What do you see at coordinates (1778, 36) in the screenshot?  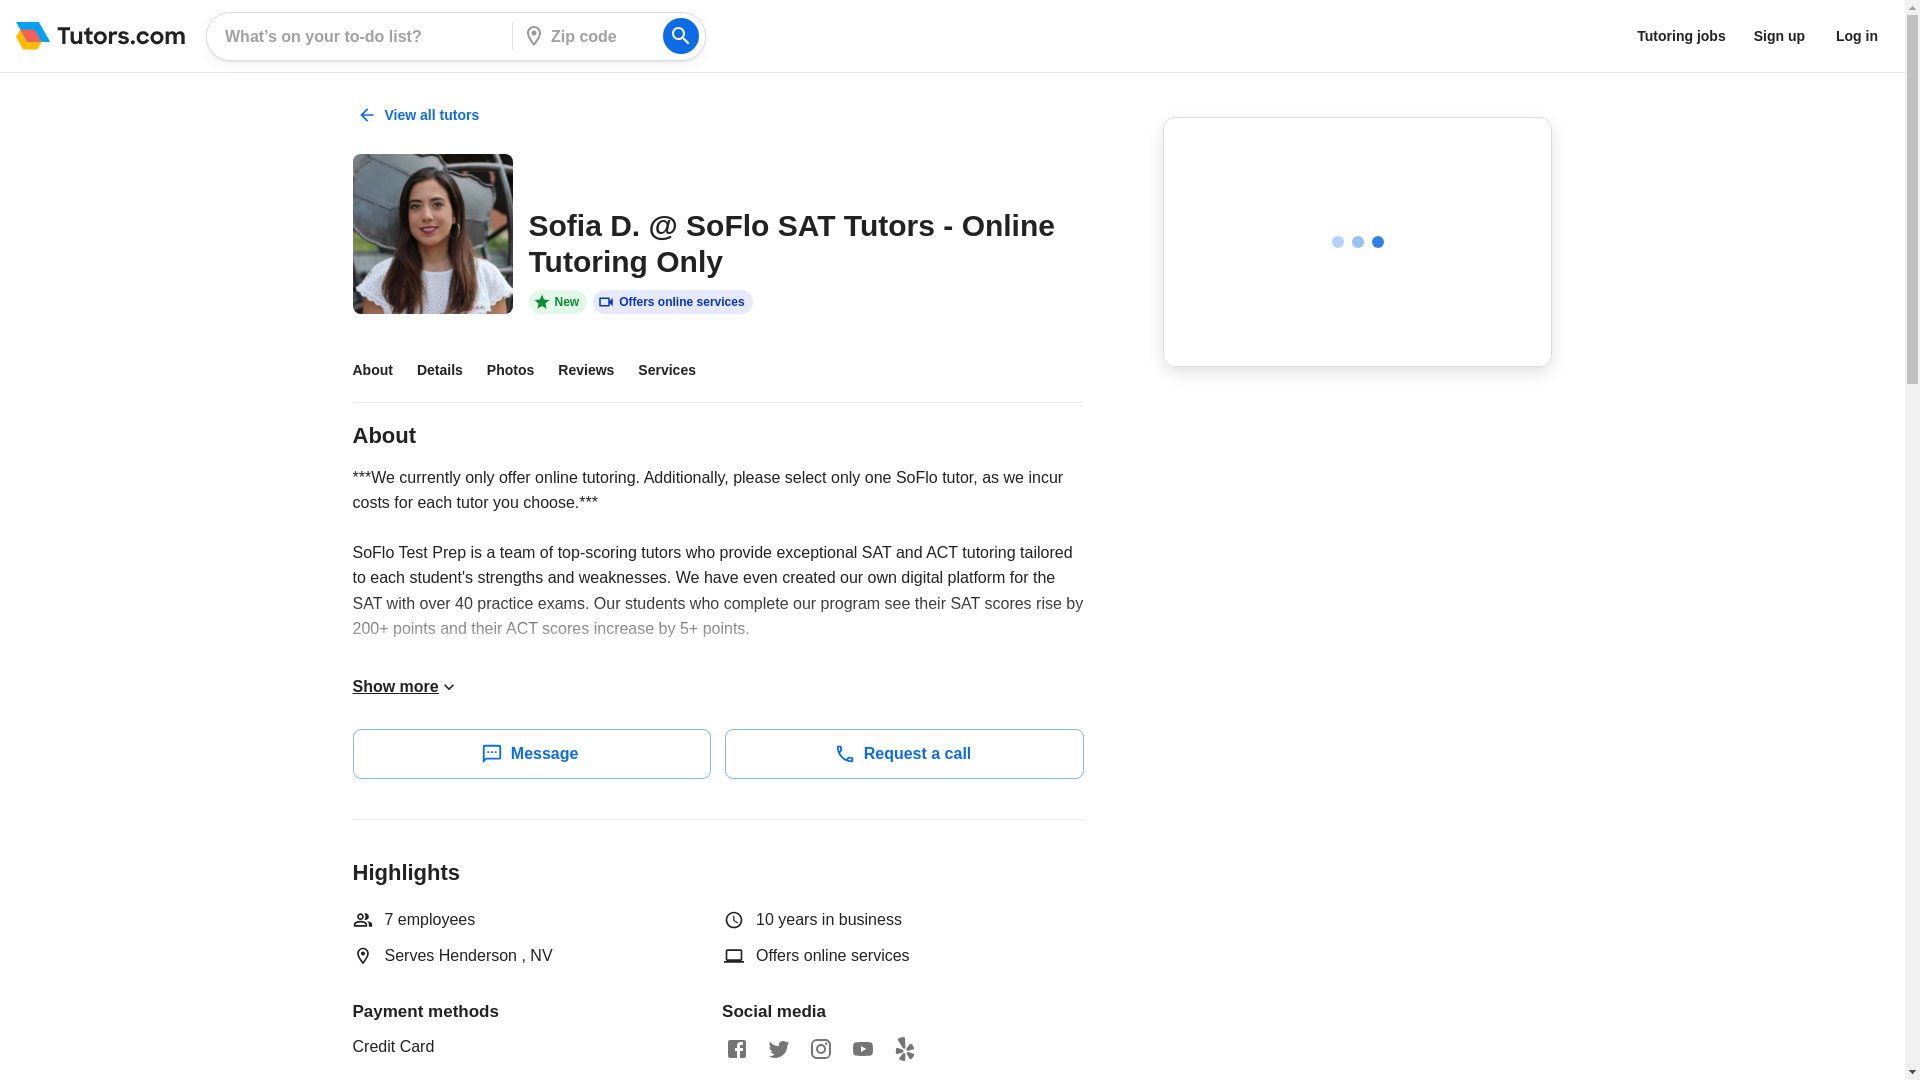 I see `Sign up` at bounding box center [1778, 36].